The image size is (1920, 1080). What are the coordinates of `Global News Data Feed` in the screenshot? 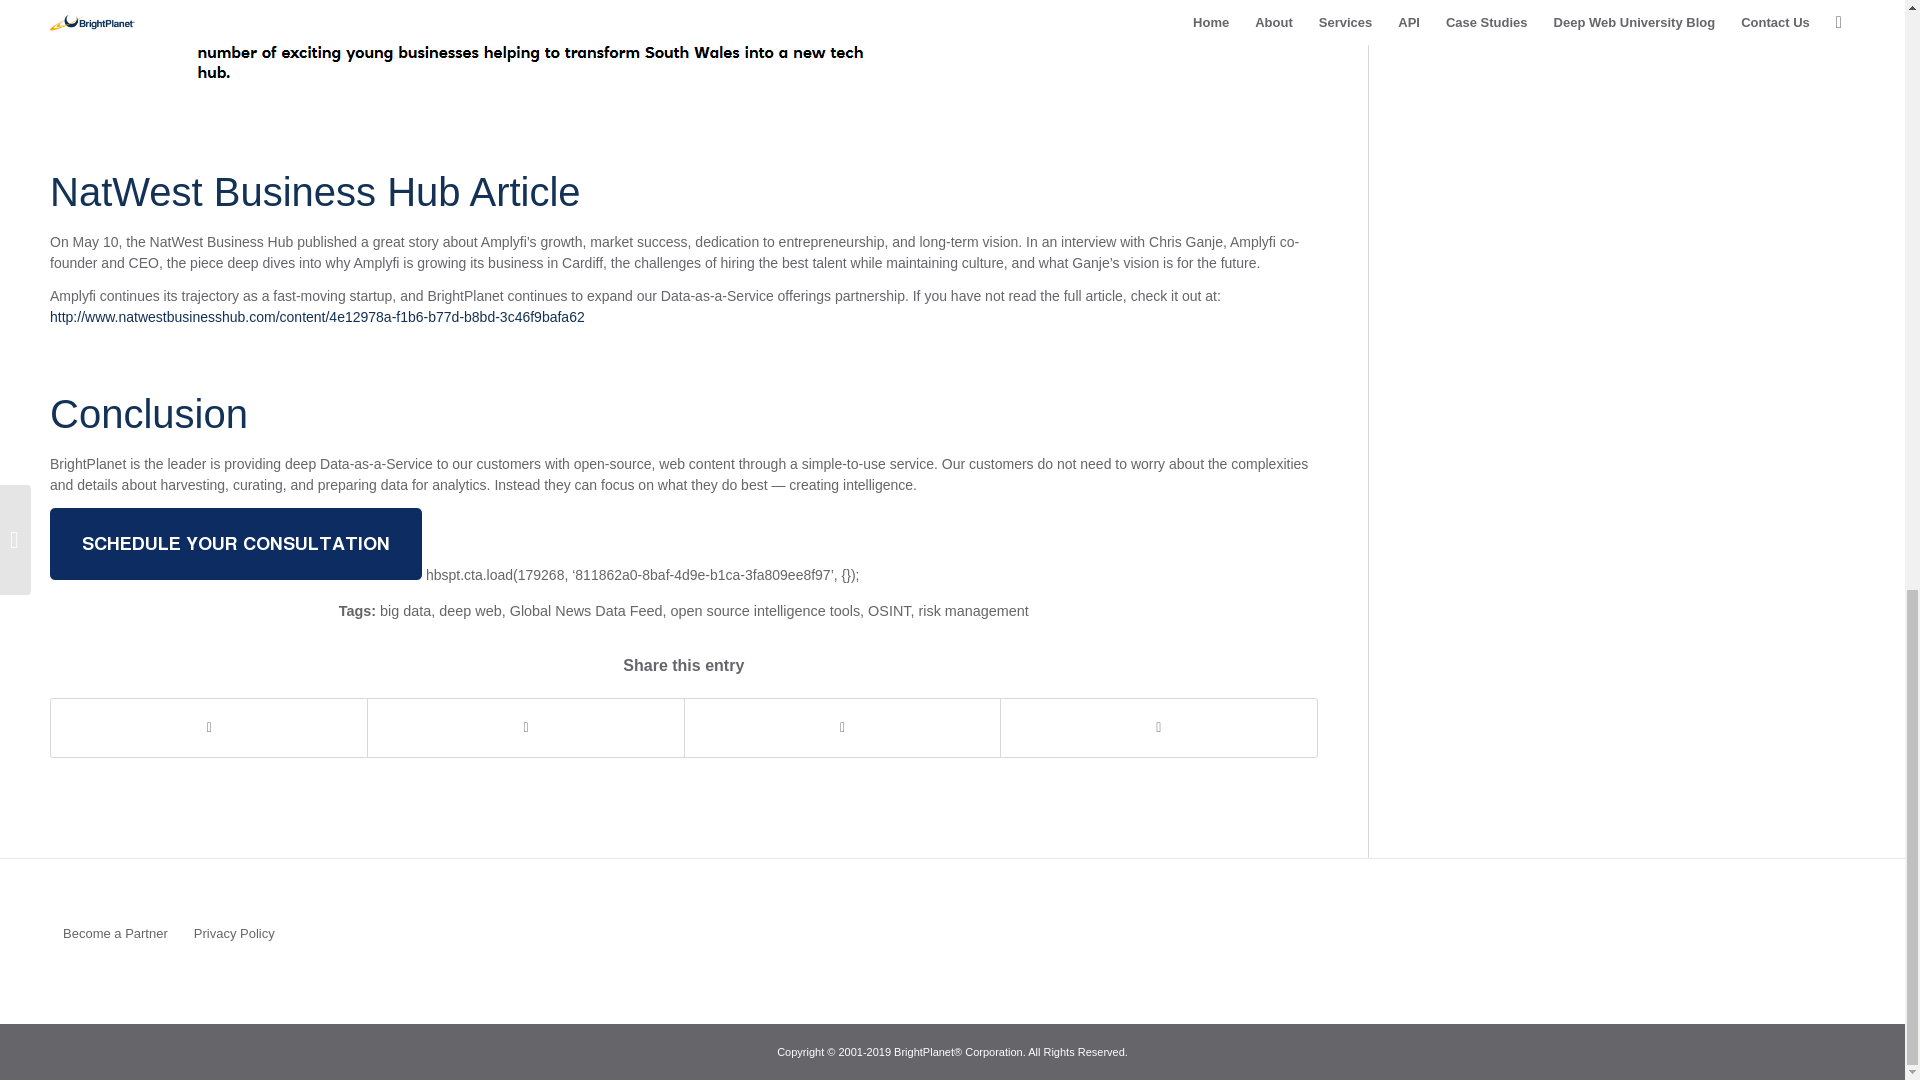 It's located at (586, 610).